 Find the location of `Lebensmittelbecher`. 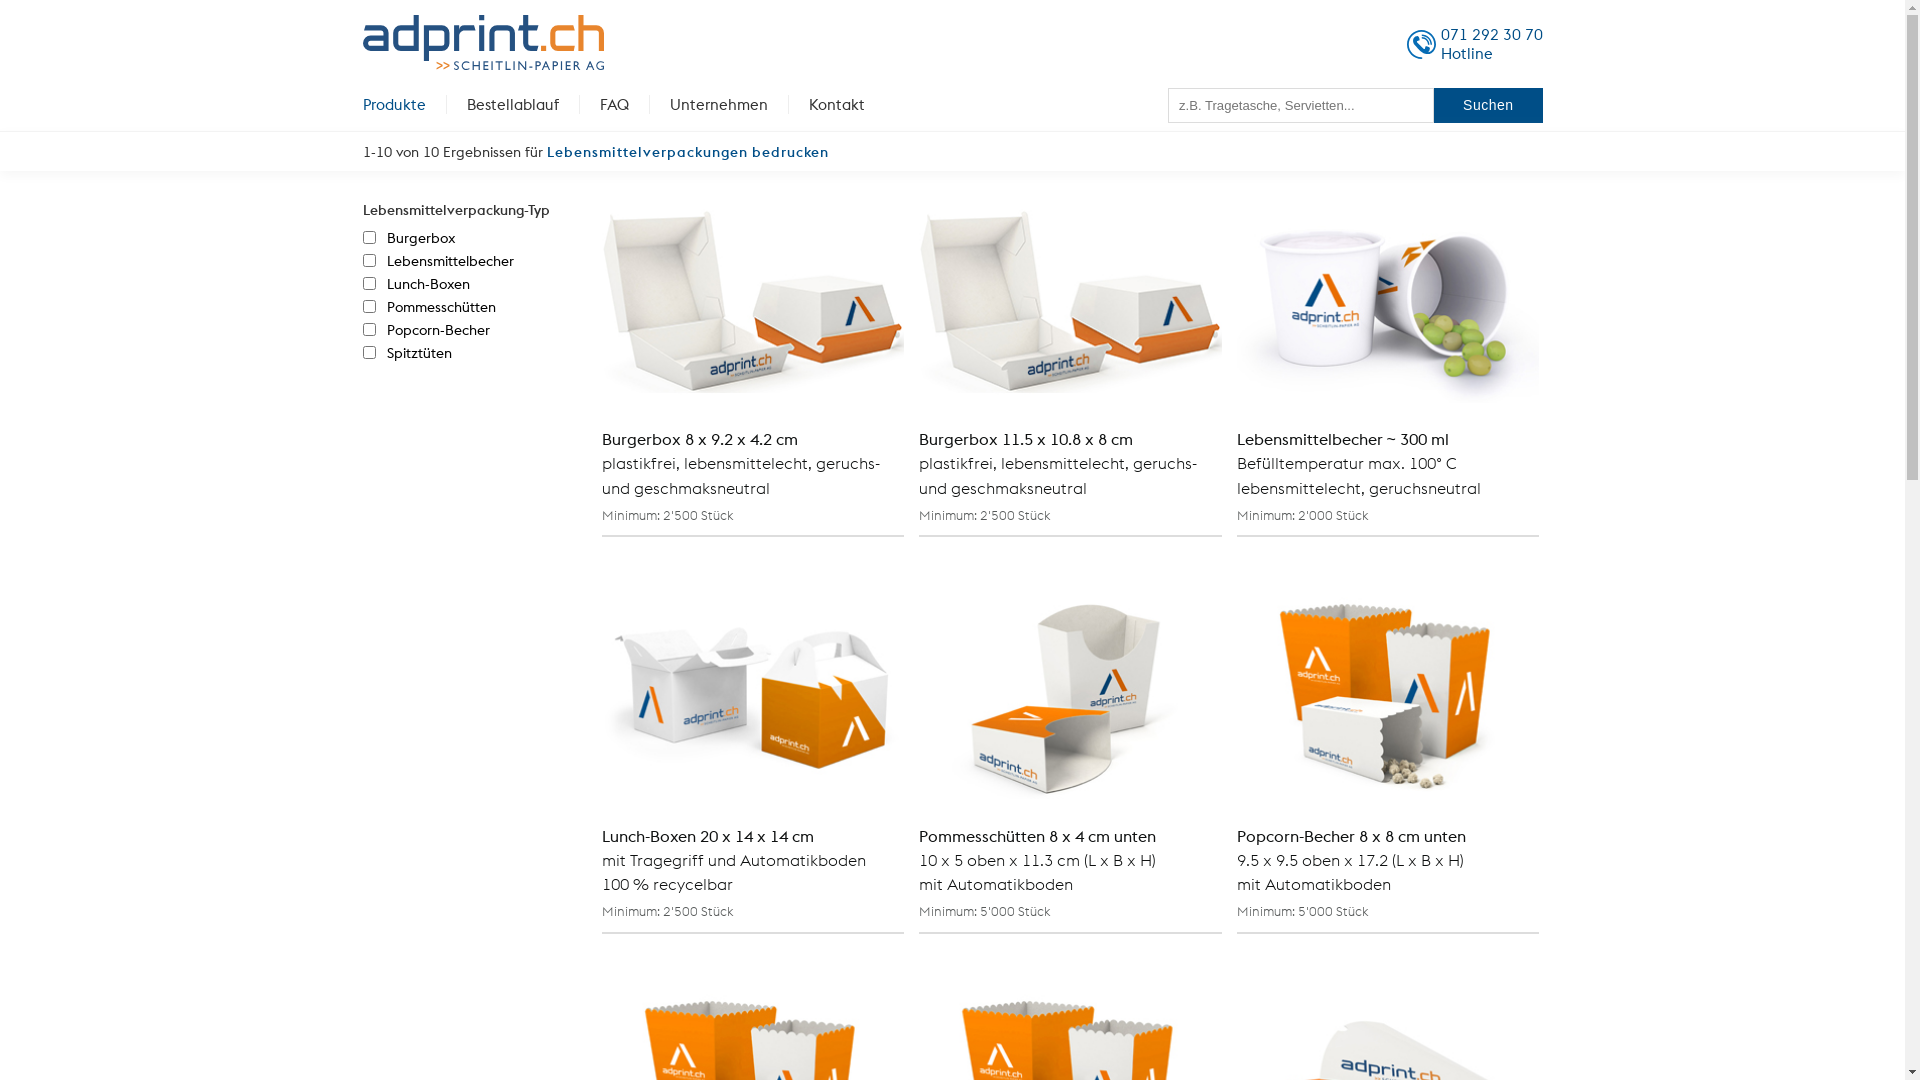

Lebensmittelbecher is located at coordinates (438, 262).